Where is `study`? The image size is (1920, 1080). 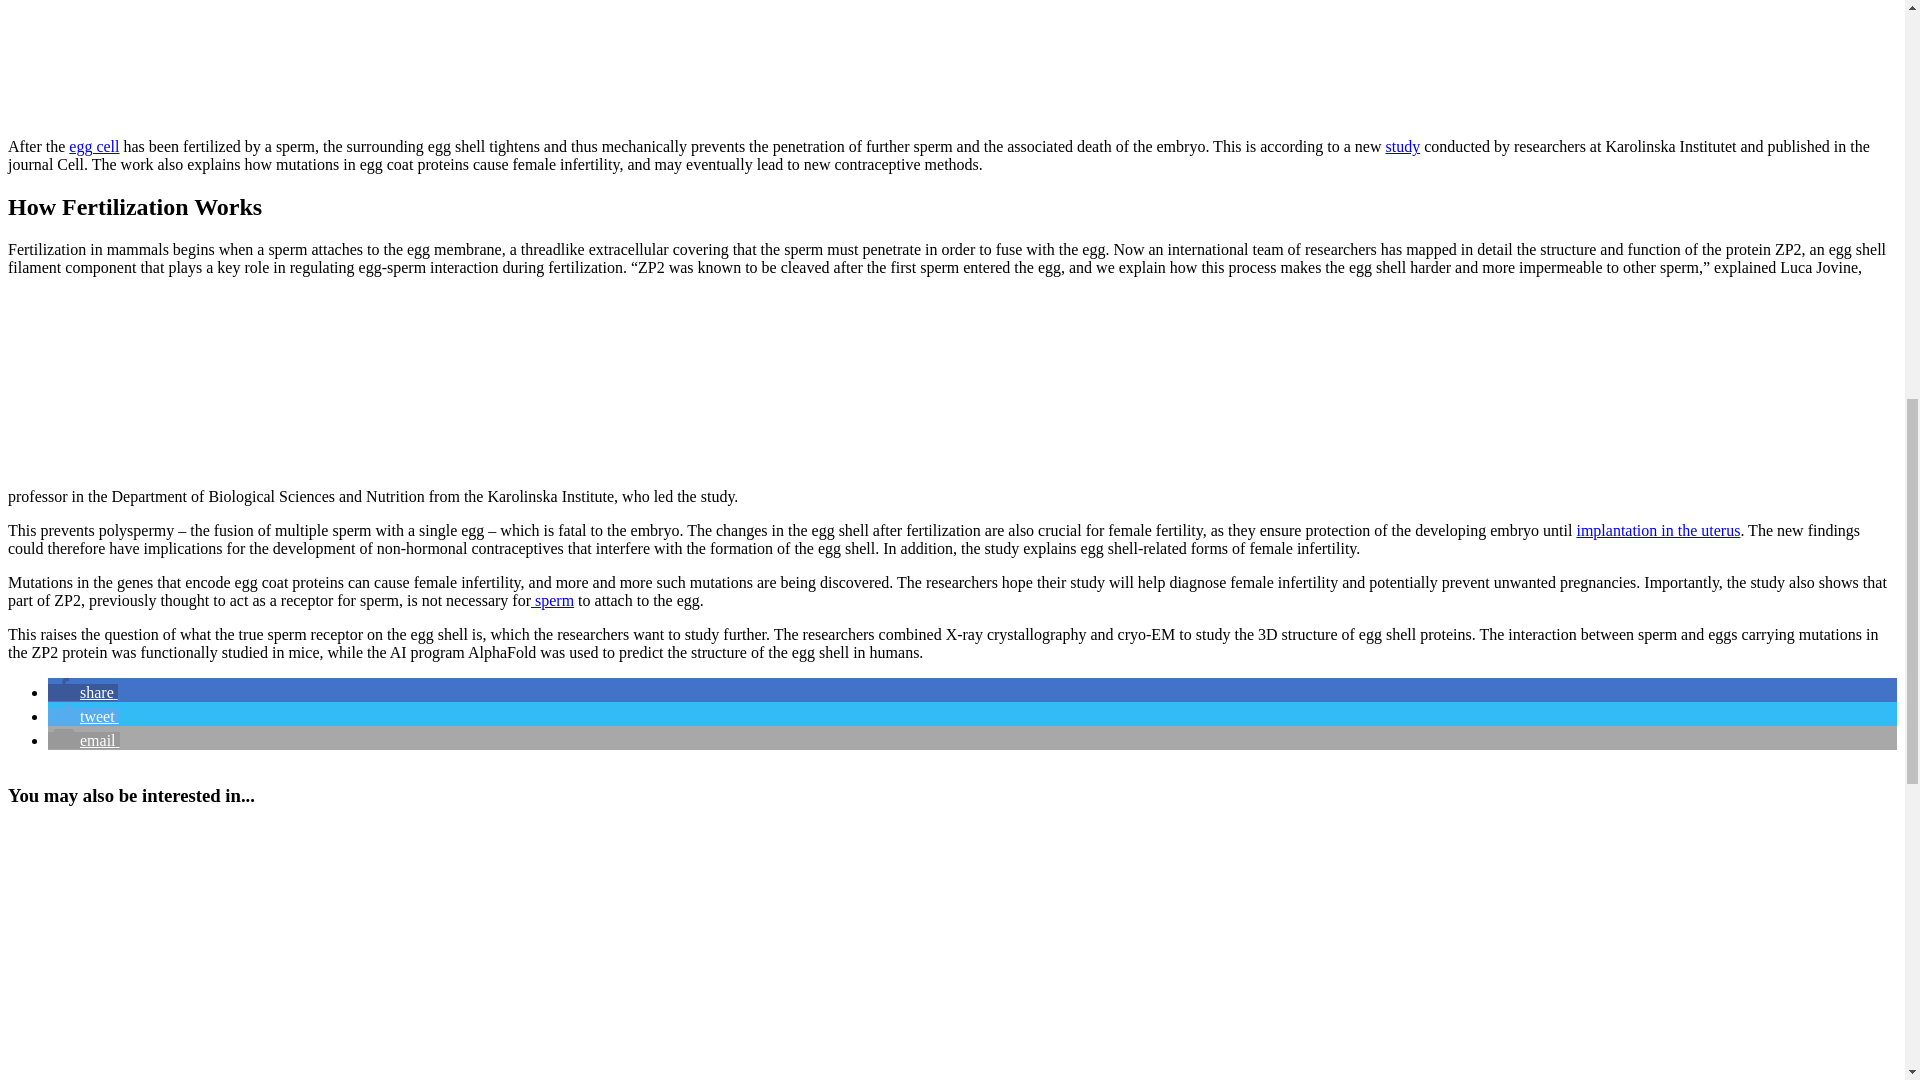
study is located at coordinates (1403, 146).